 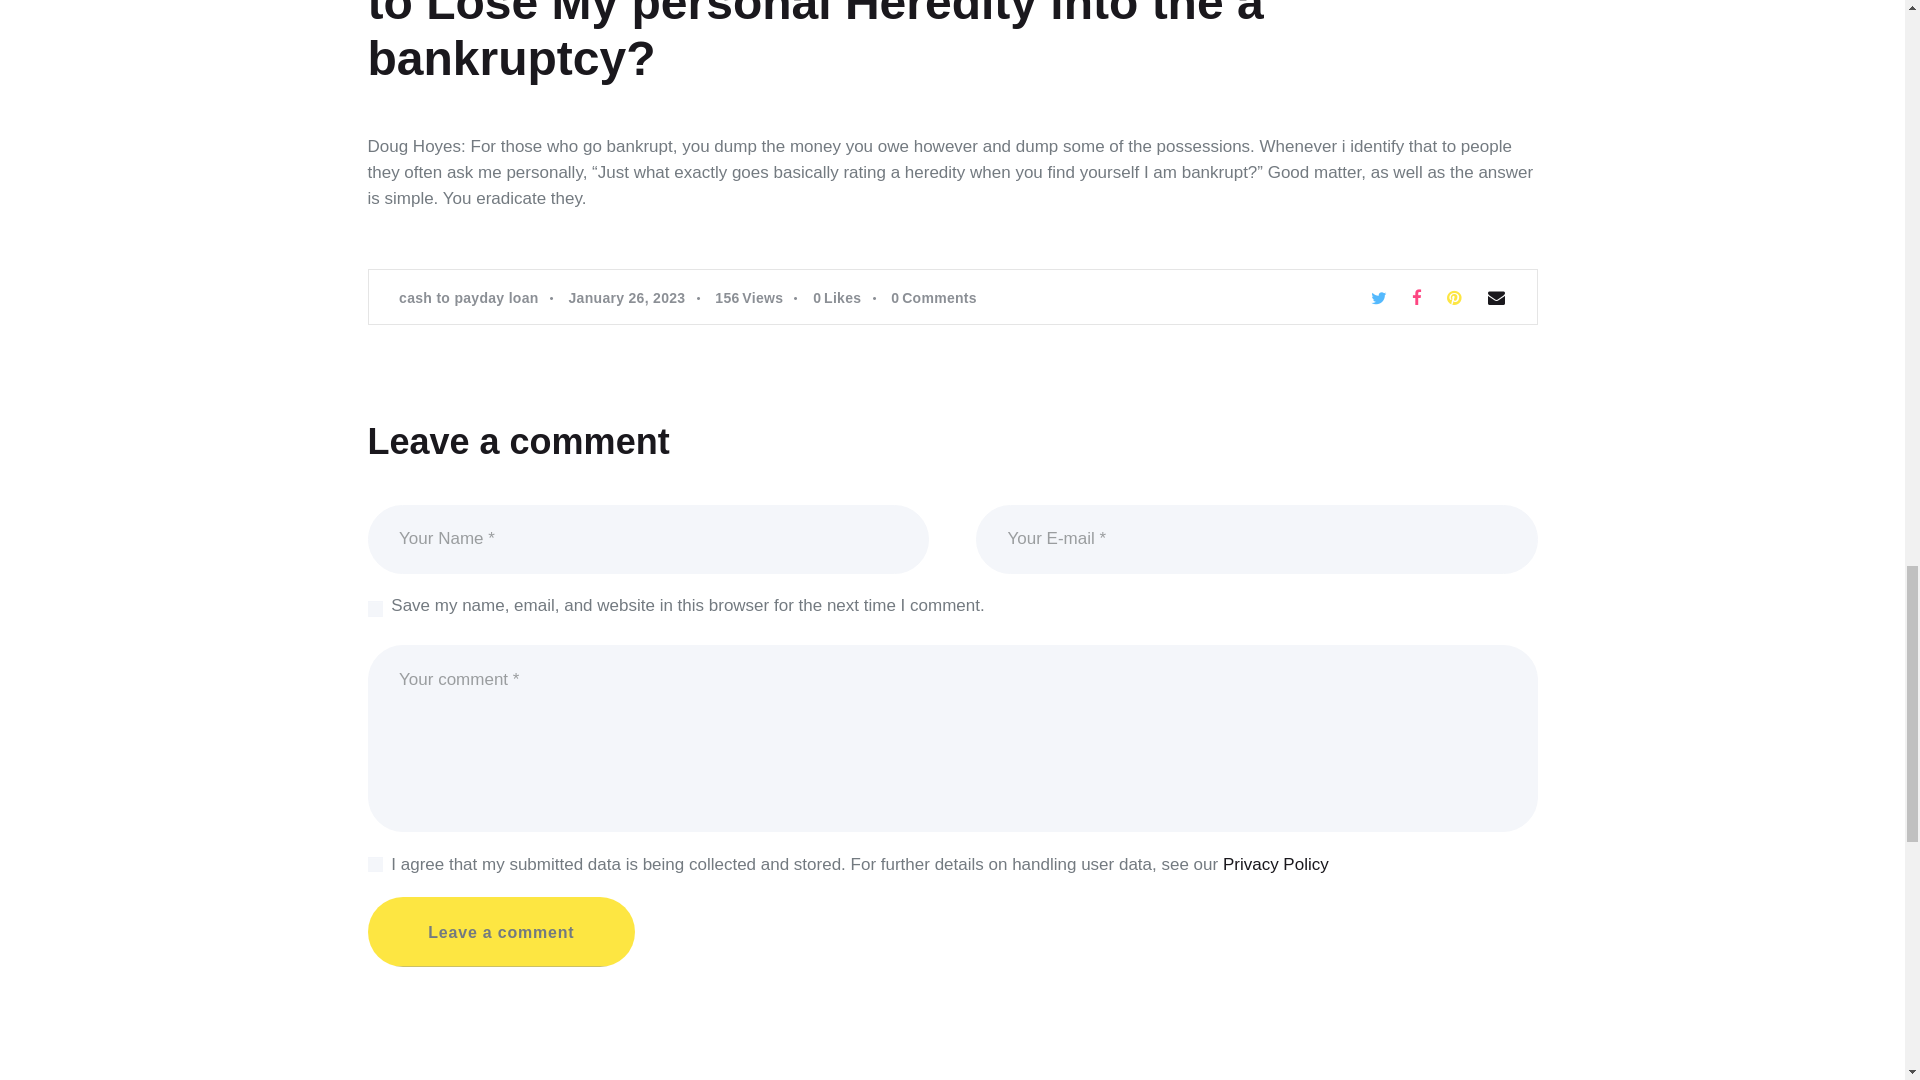 I want to click on 0Comments, so click(x=934, y=298).